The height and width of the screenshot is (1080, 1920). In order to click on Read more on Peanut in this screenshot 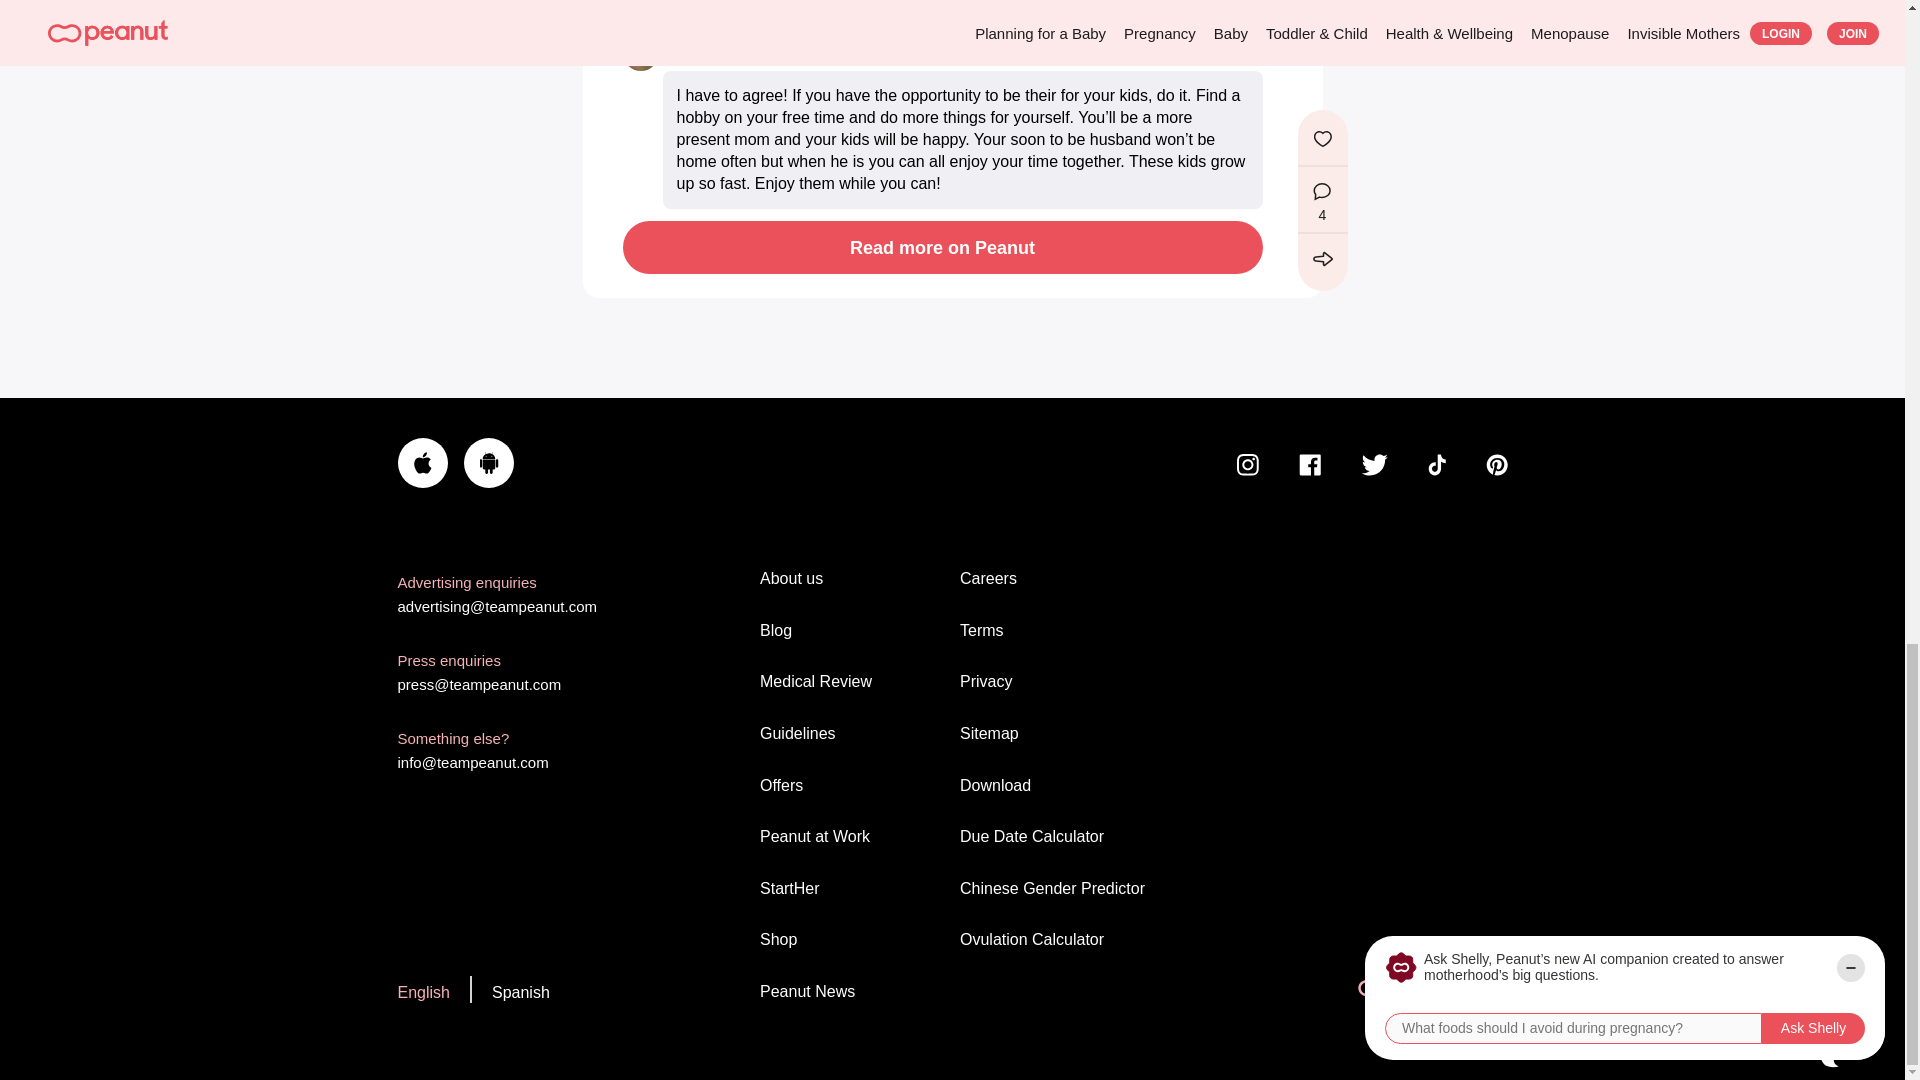, I will do `click(942, 248)`.